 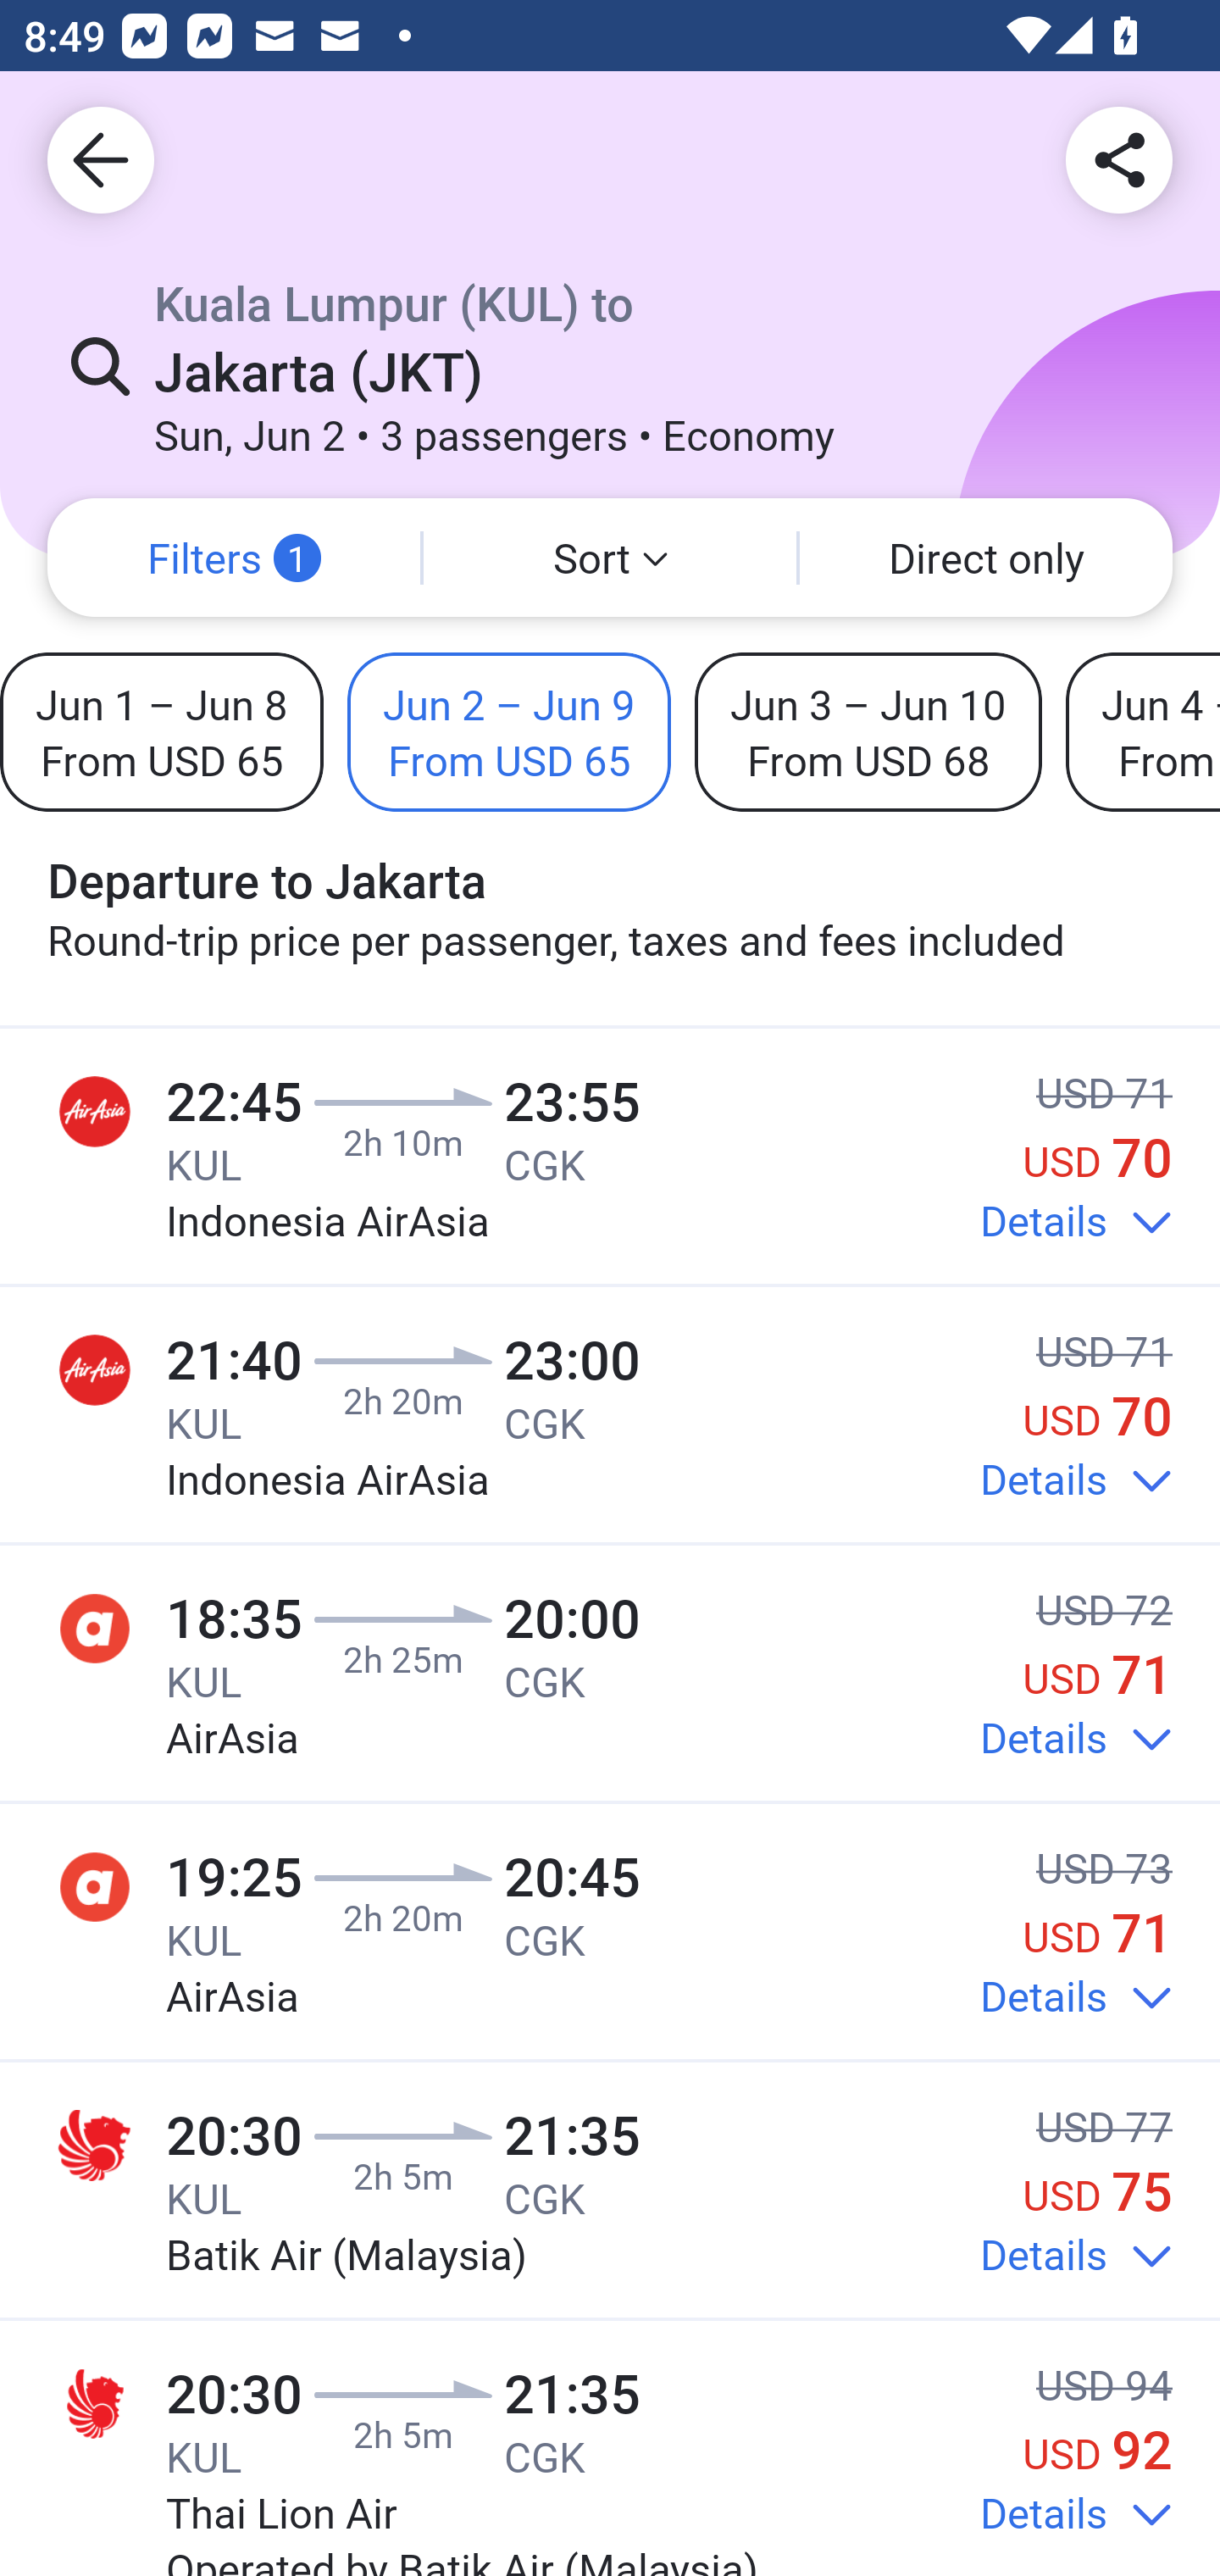 I want to click on Sort, so click(x=610, y=558).